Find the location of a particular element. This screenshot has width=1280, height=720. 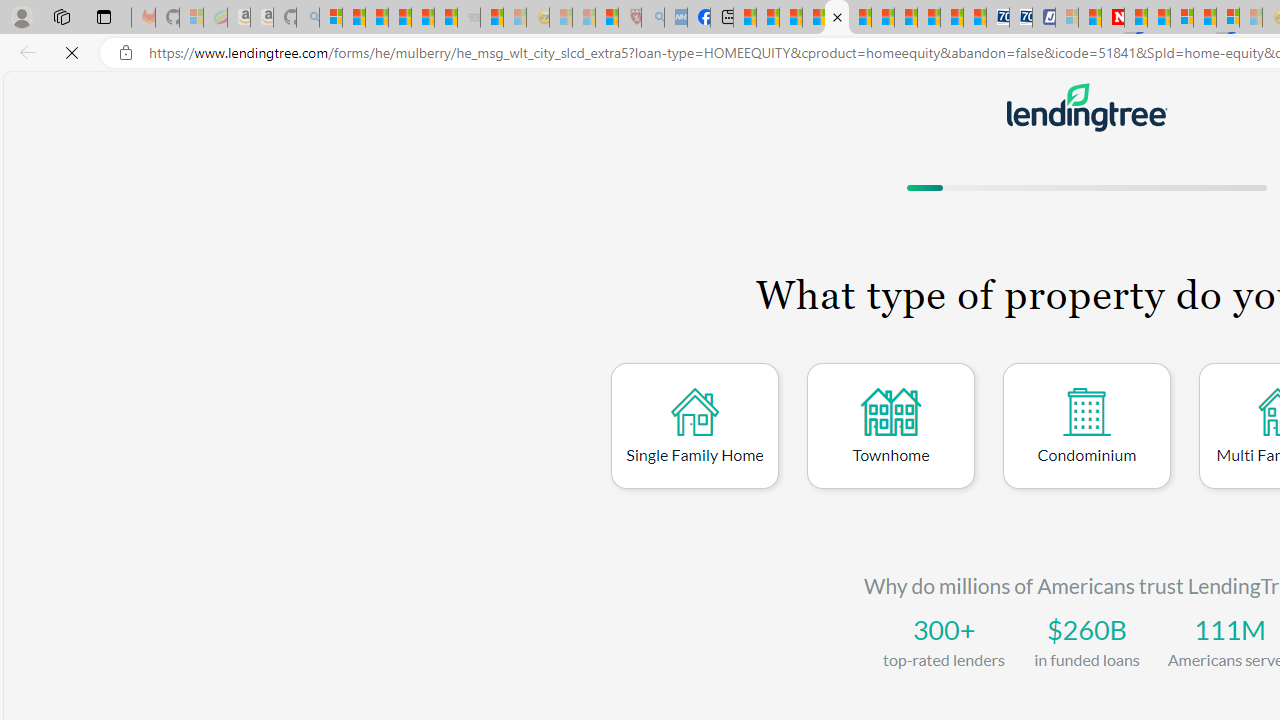

14 Common Myths Debunked By Scientific Facts is located at coordinates (1158, 18).